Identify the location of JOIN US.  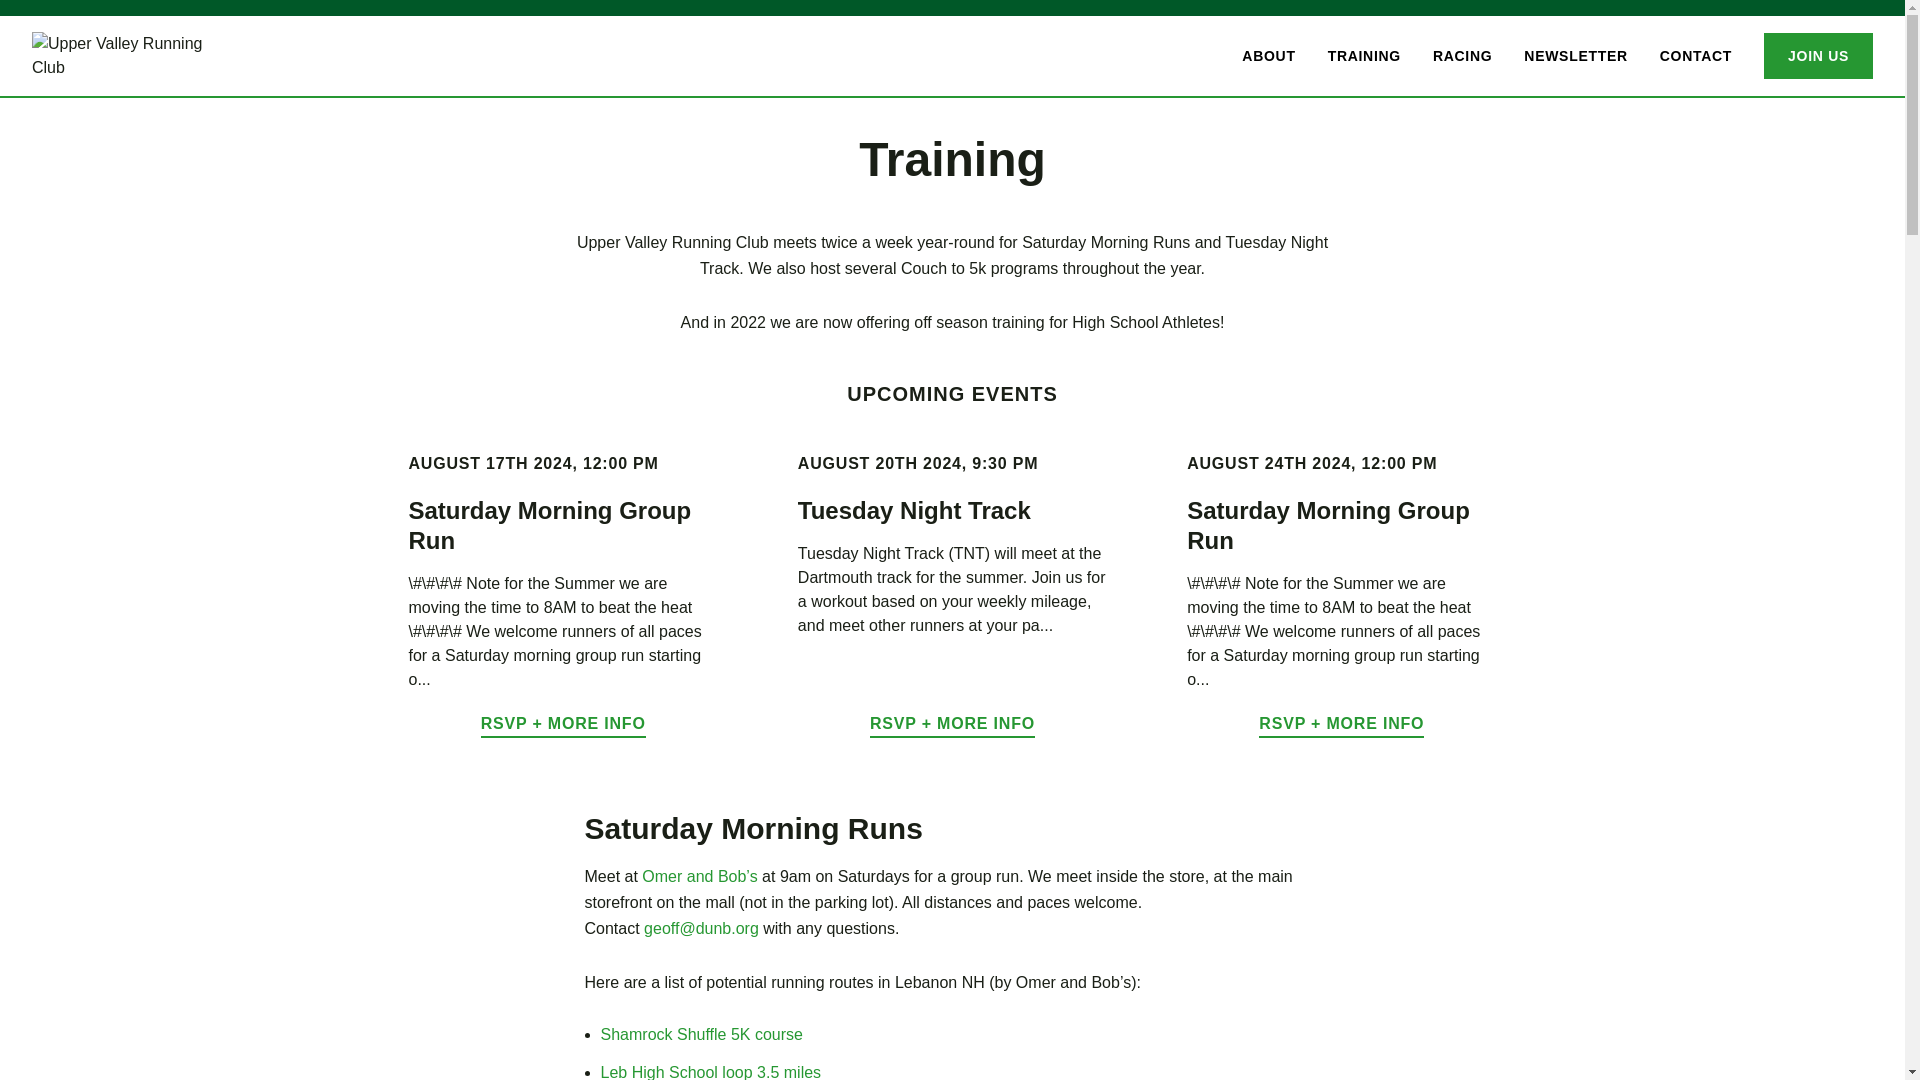
(1818, 56).